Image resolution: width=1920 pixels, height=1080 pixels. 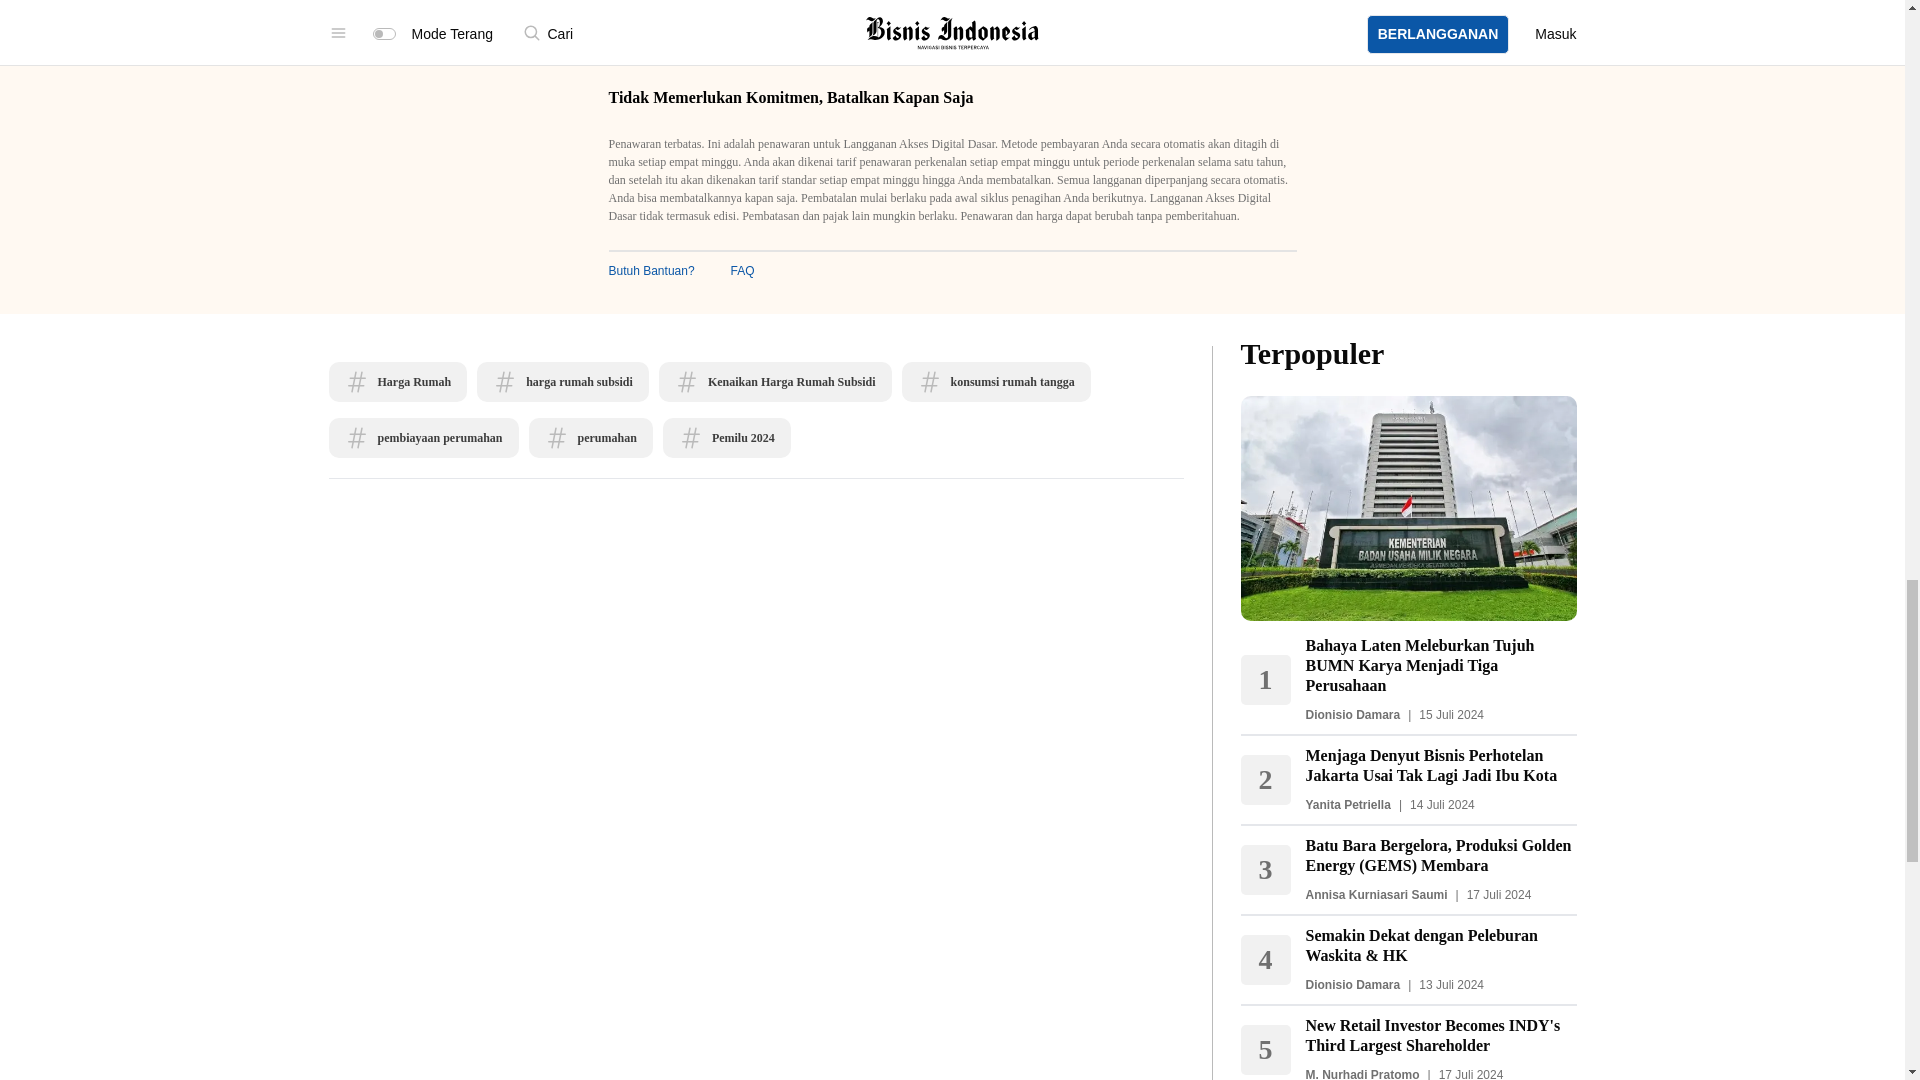 I want to click on Butuh Bantuan?, so click(x=650, y=270).